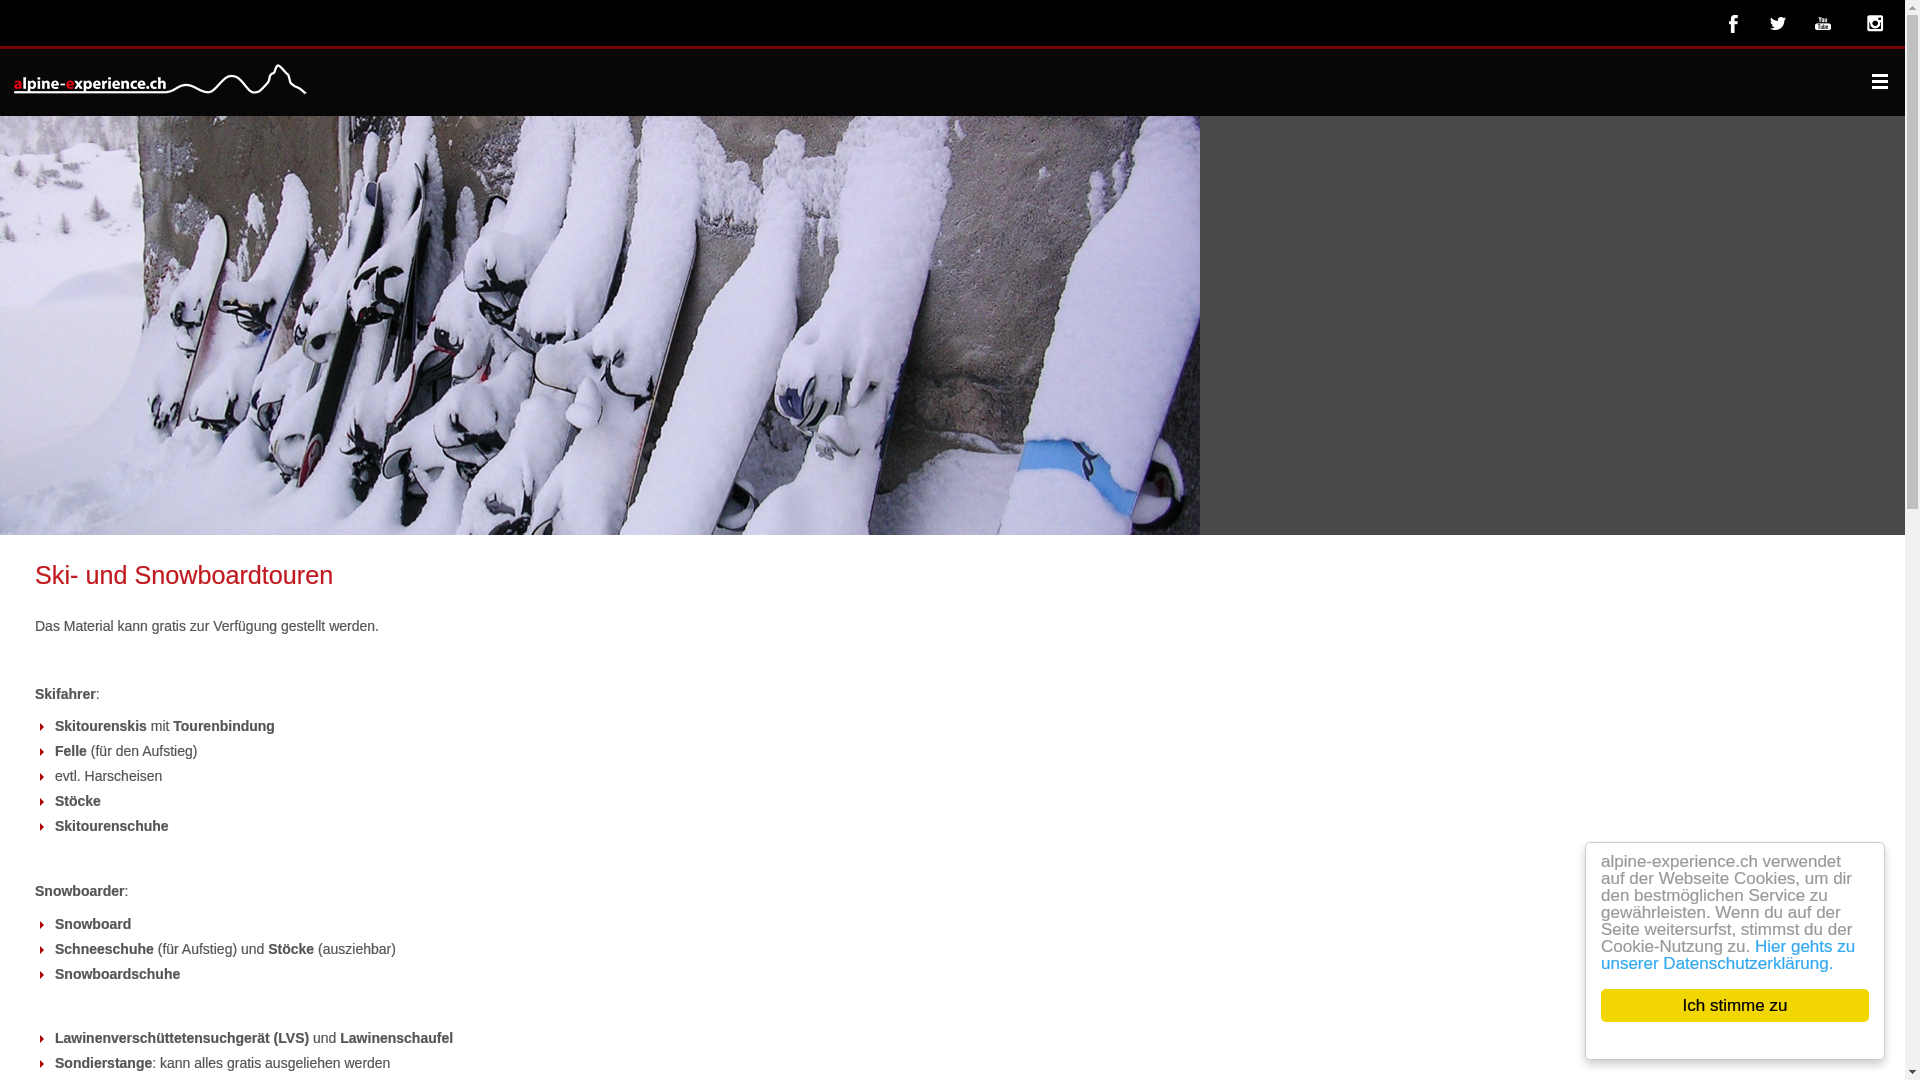 Image resolution: width=1920 pixels, height=1080 pixels. I want to click on YouTube, so click(1826, 23).